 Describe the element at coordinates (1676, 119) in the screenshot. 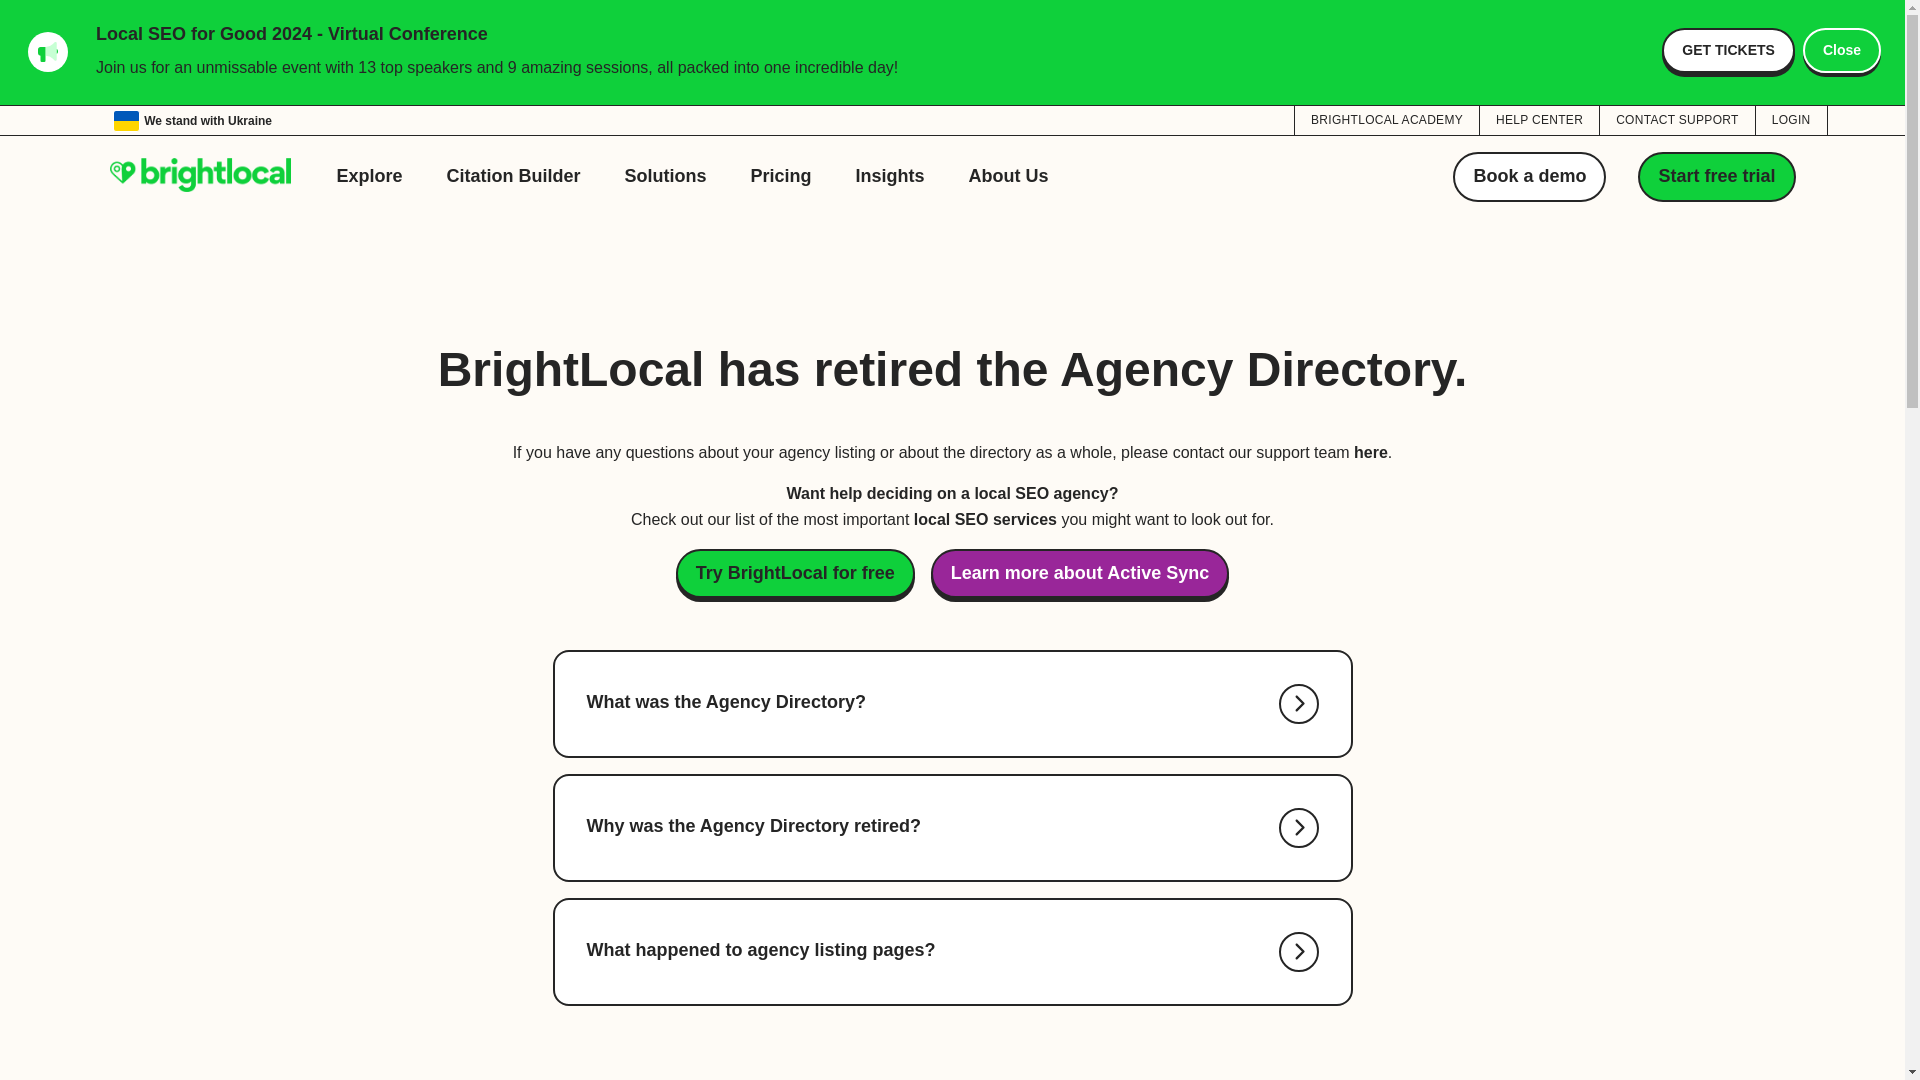

I see `CONTACT SUPPORT` at that location.